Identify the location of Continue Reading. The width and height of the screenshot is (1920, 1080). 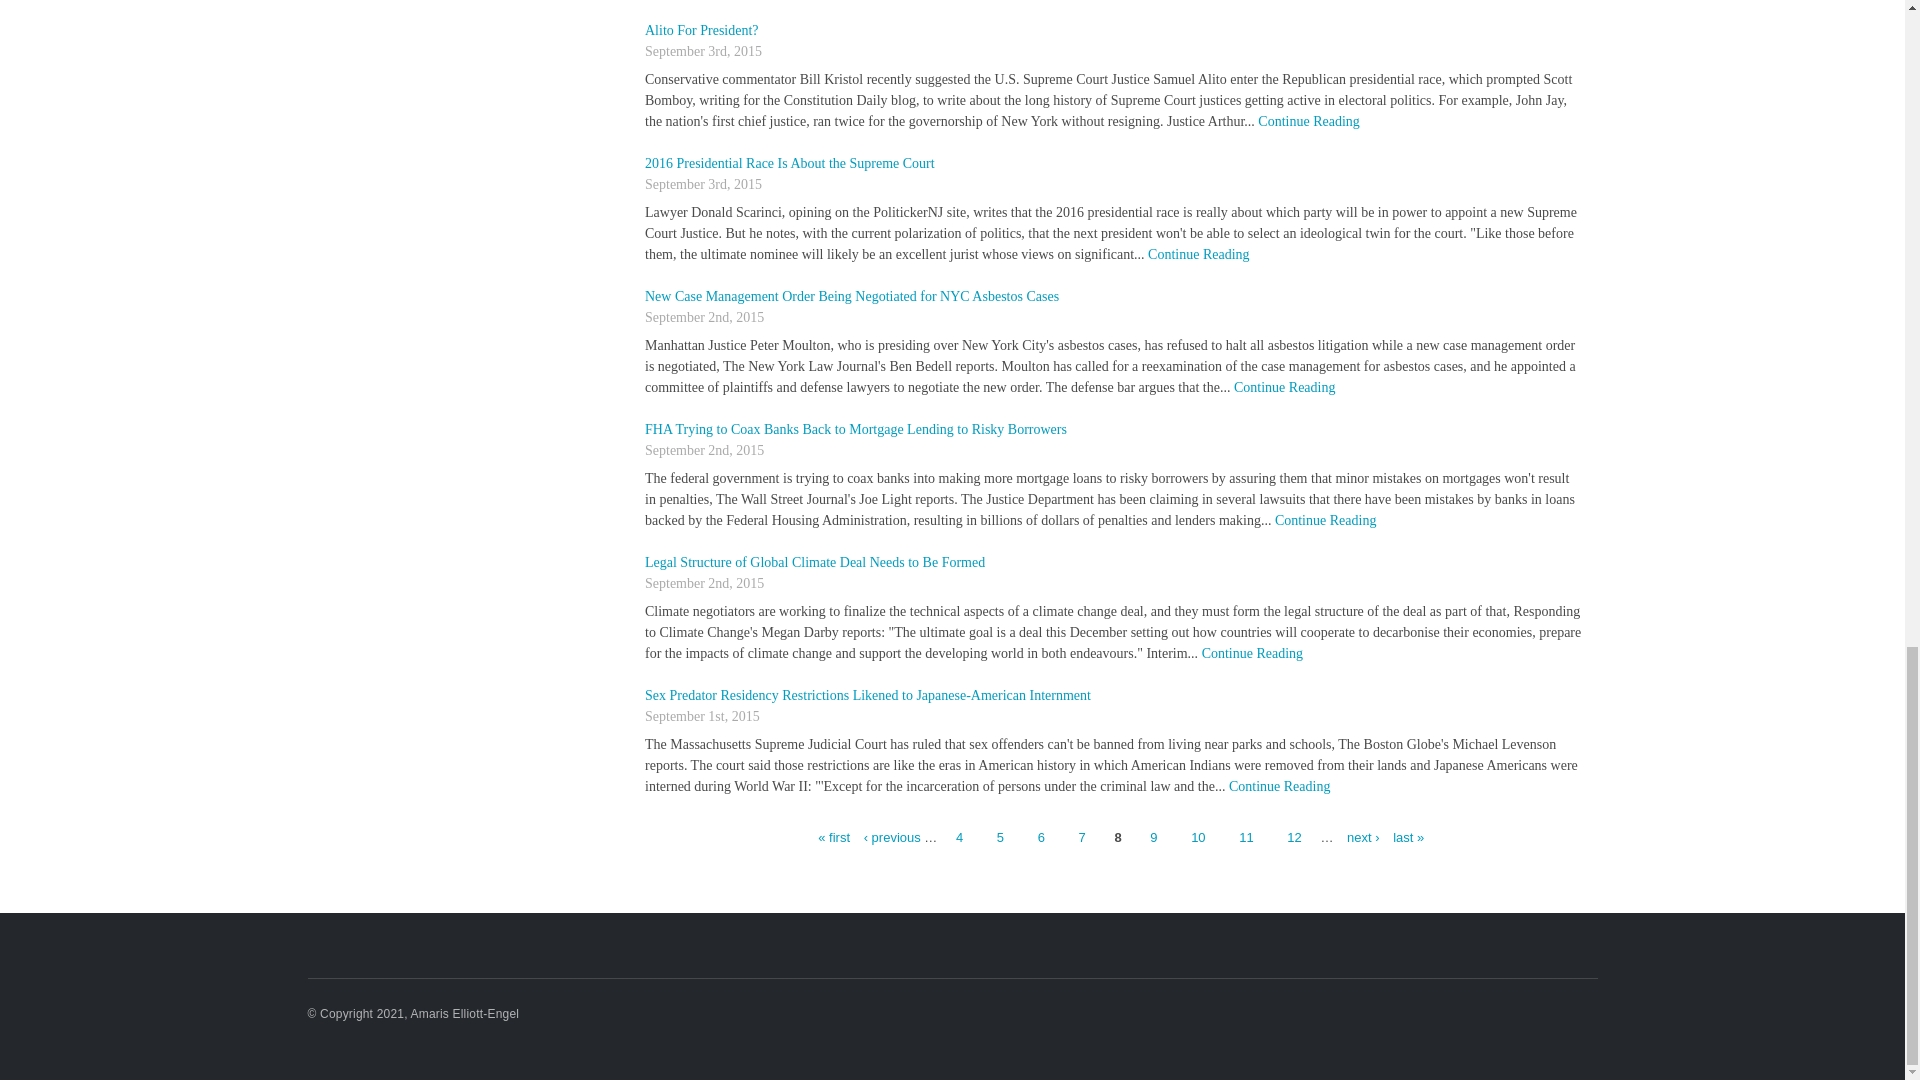
(1308, 121).